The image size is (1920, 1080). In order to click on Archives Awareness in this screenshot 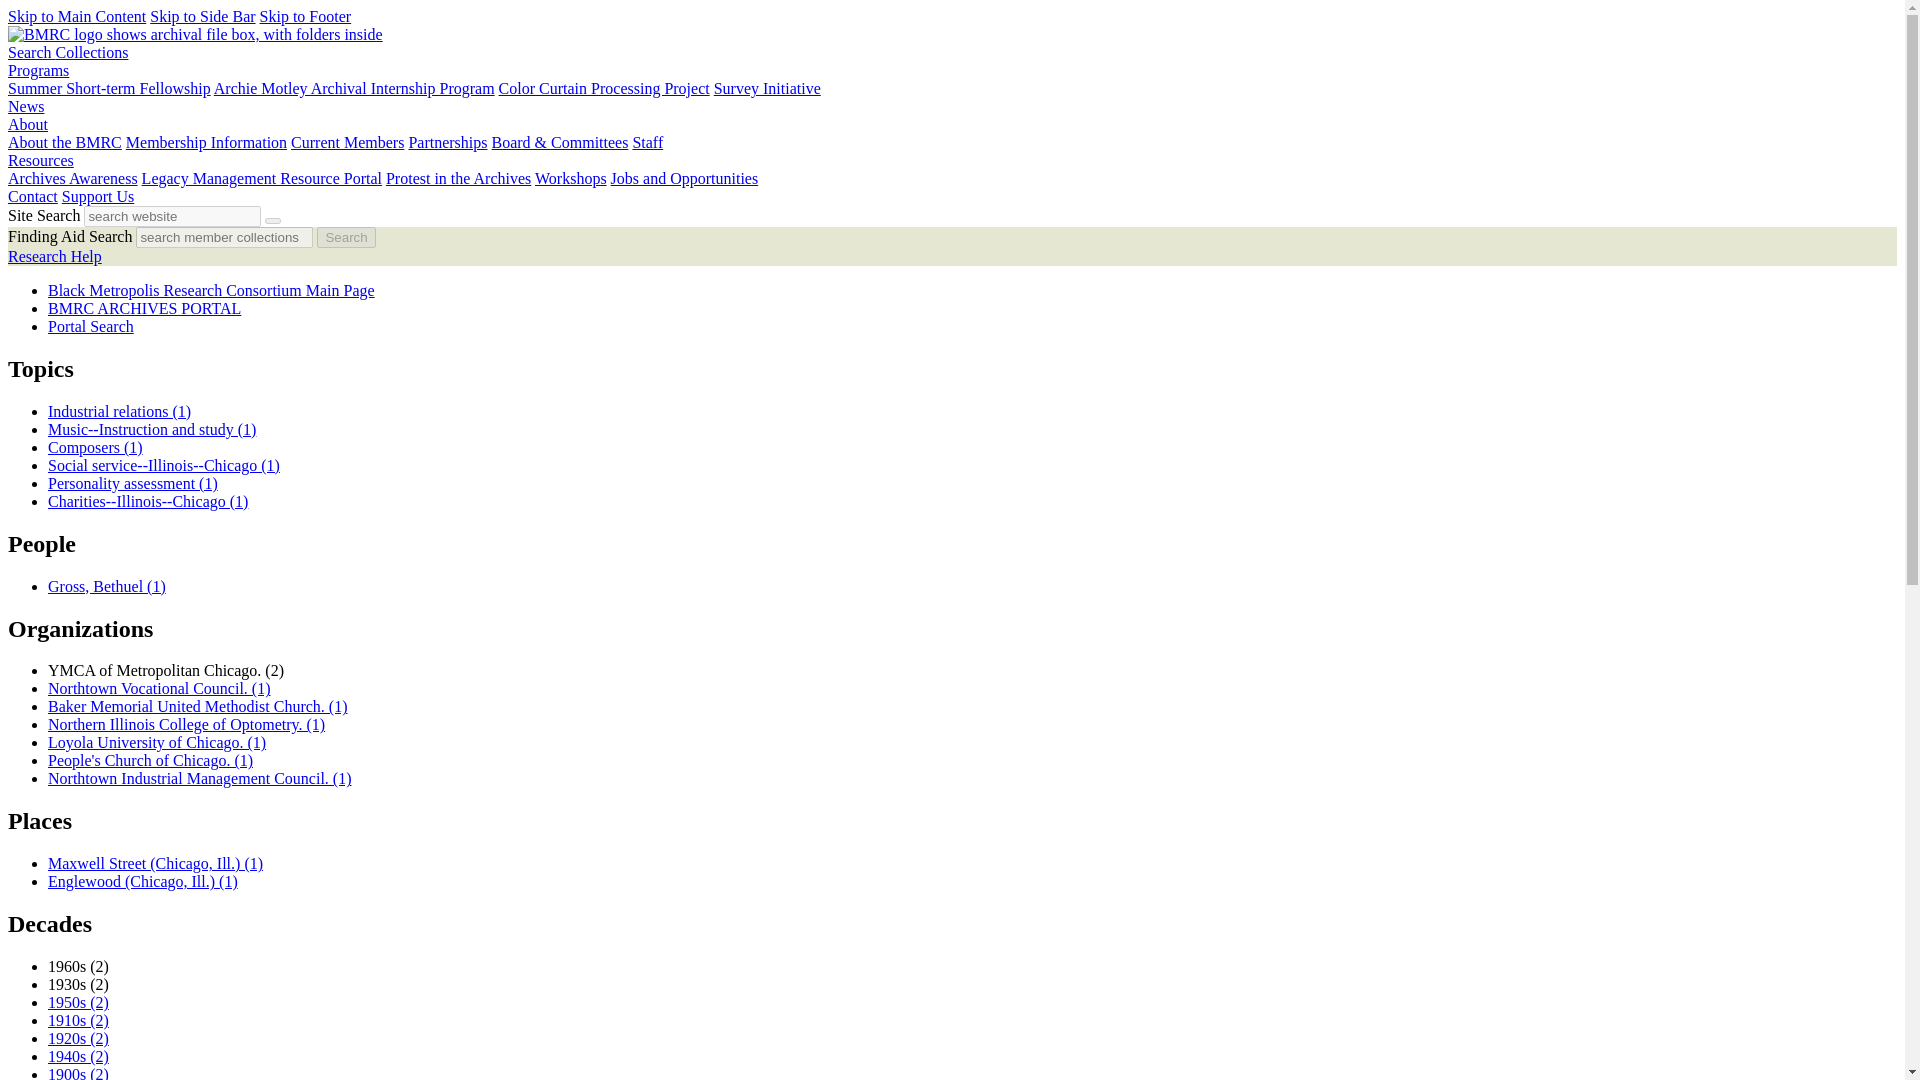, I will do `click(72, 178)`.